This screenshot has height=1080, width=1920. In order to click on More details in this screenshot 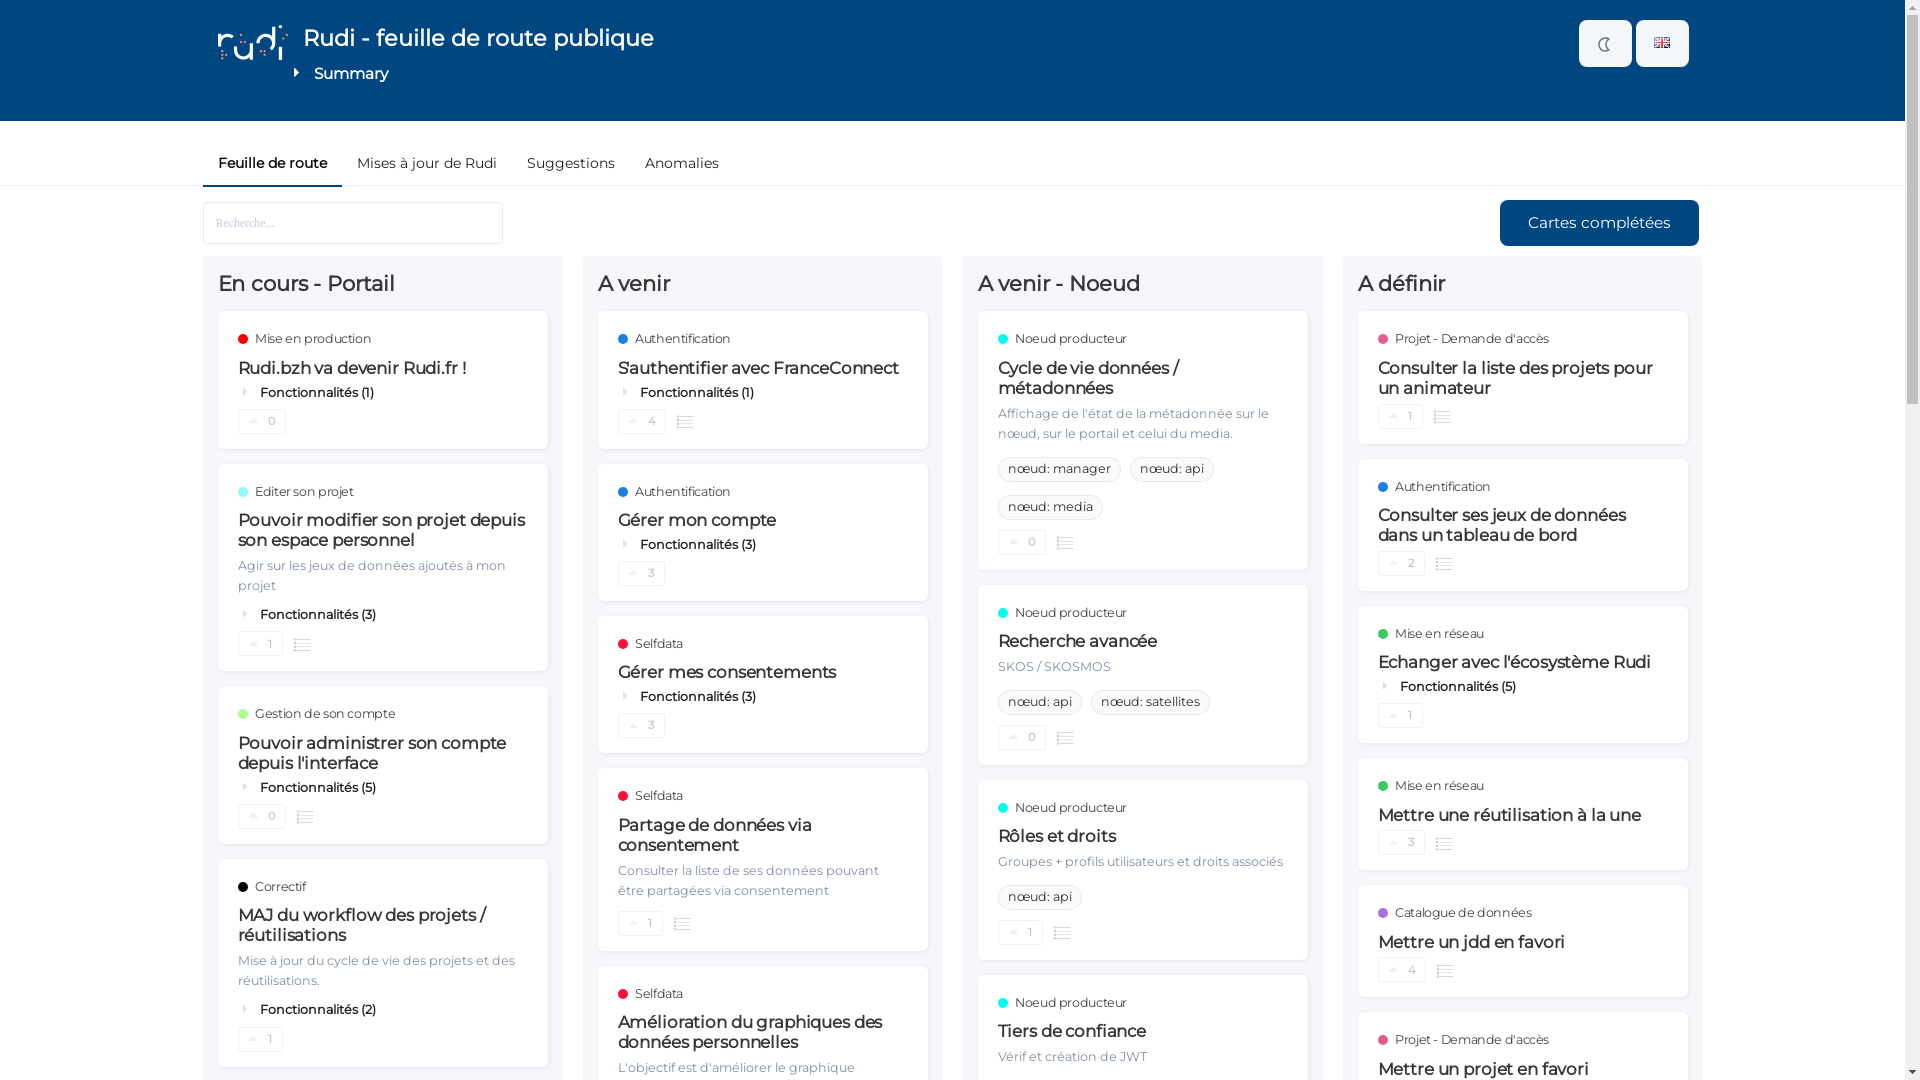, I will do `click(302, 644)`.